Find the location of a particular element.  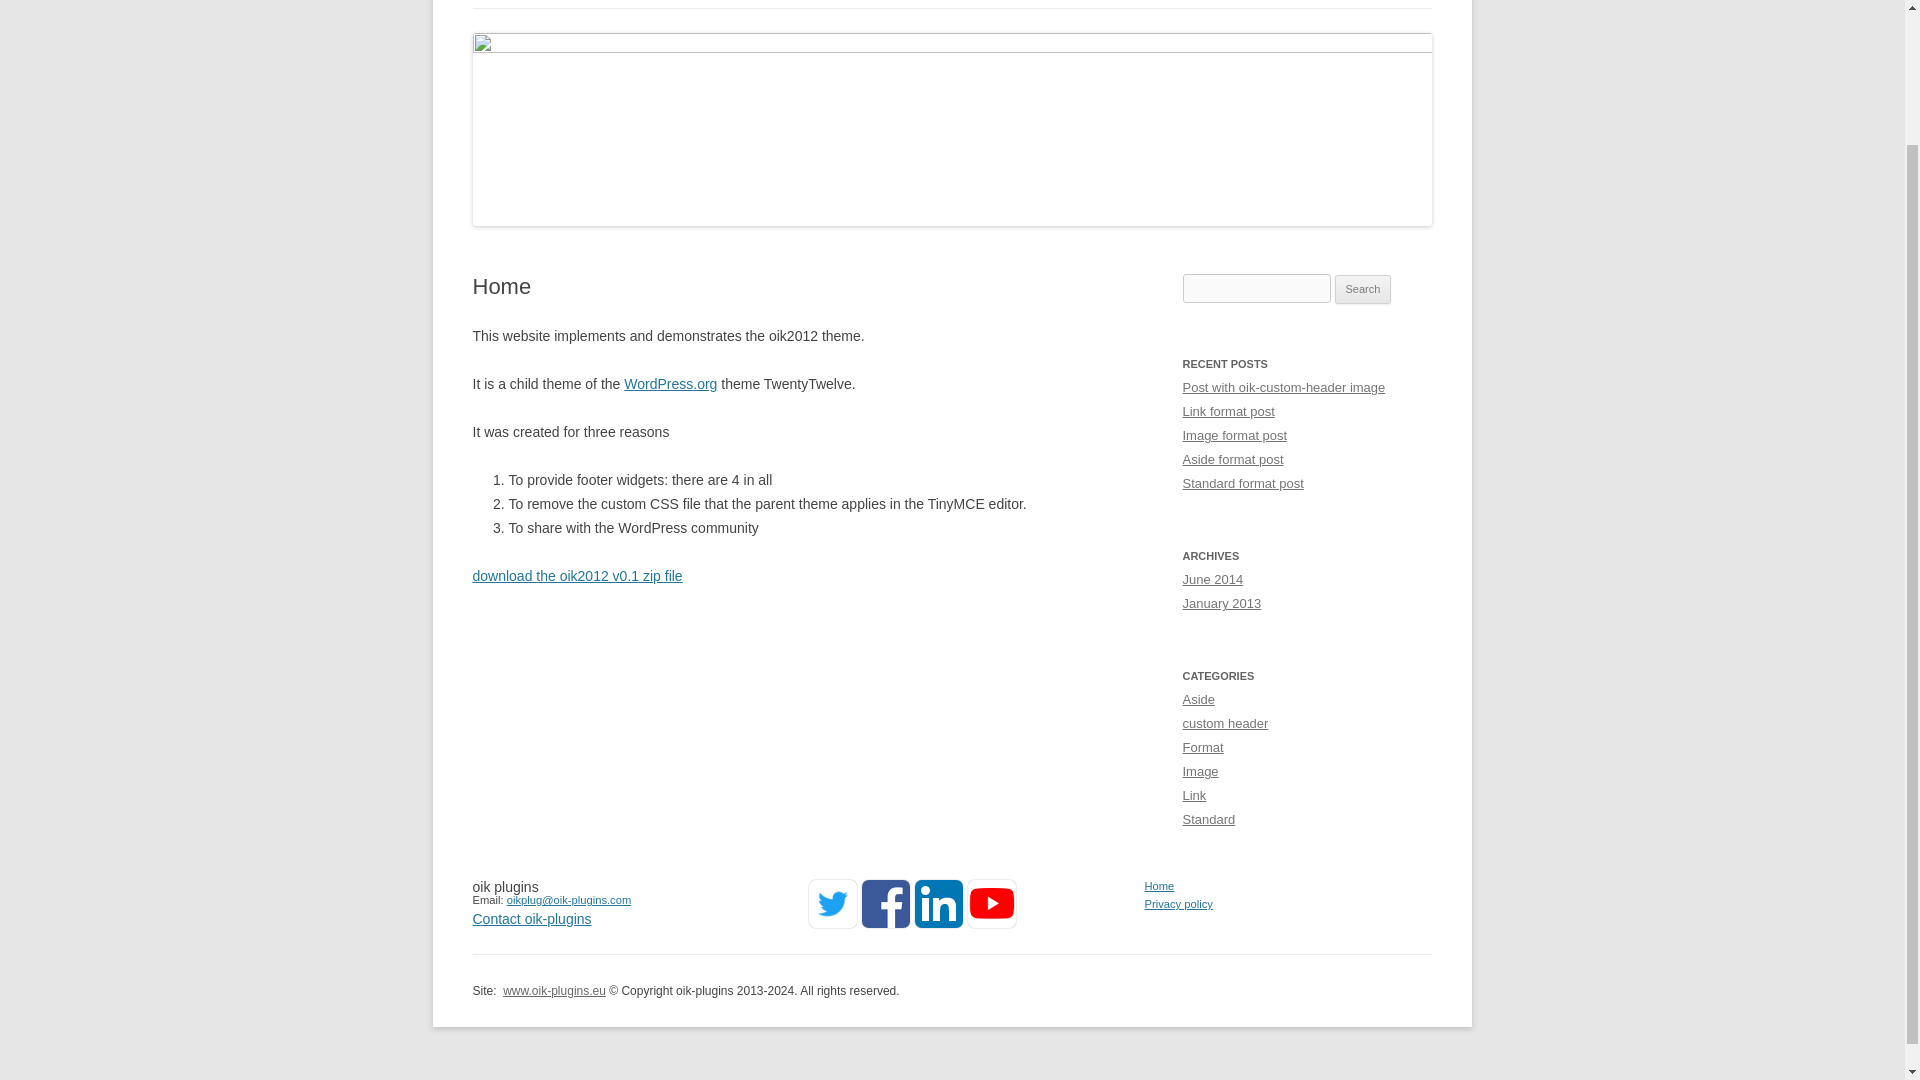

BLOG is located at coordinates (706, 4).